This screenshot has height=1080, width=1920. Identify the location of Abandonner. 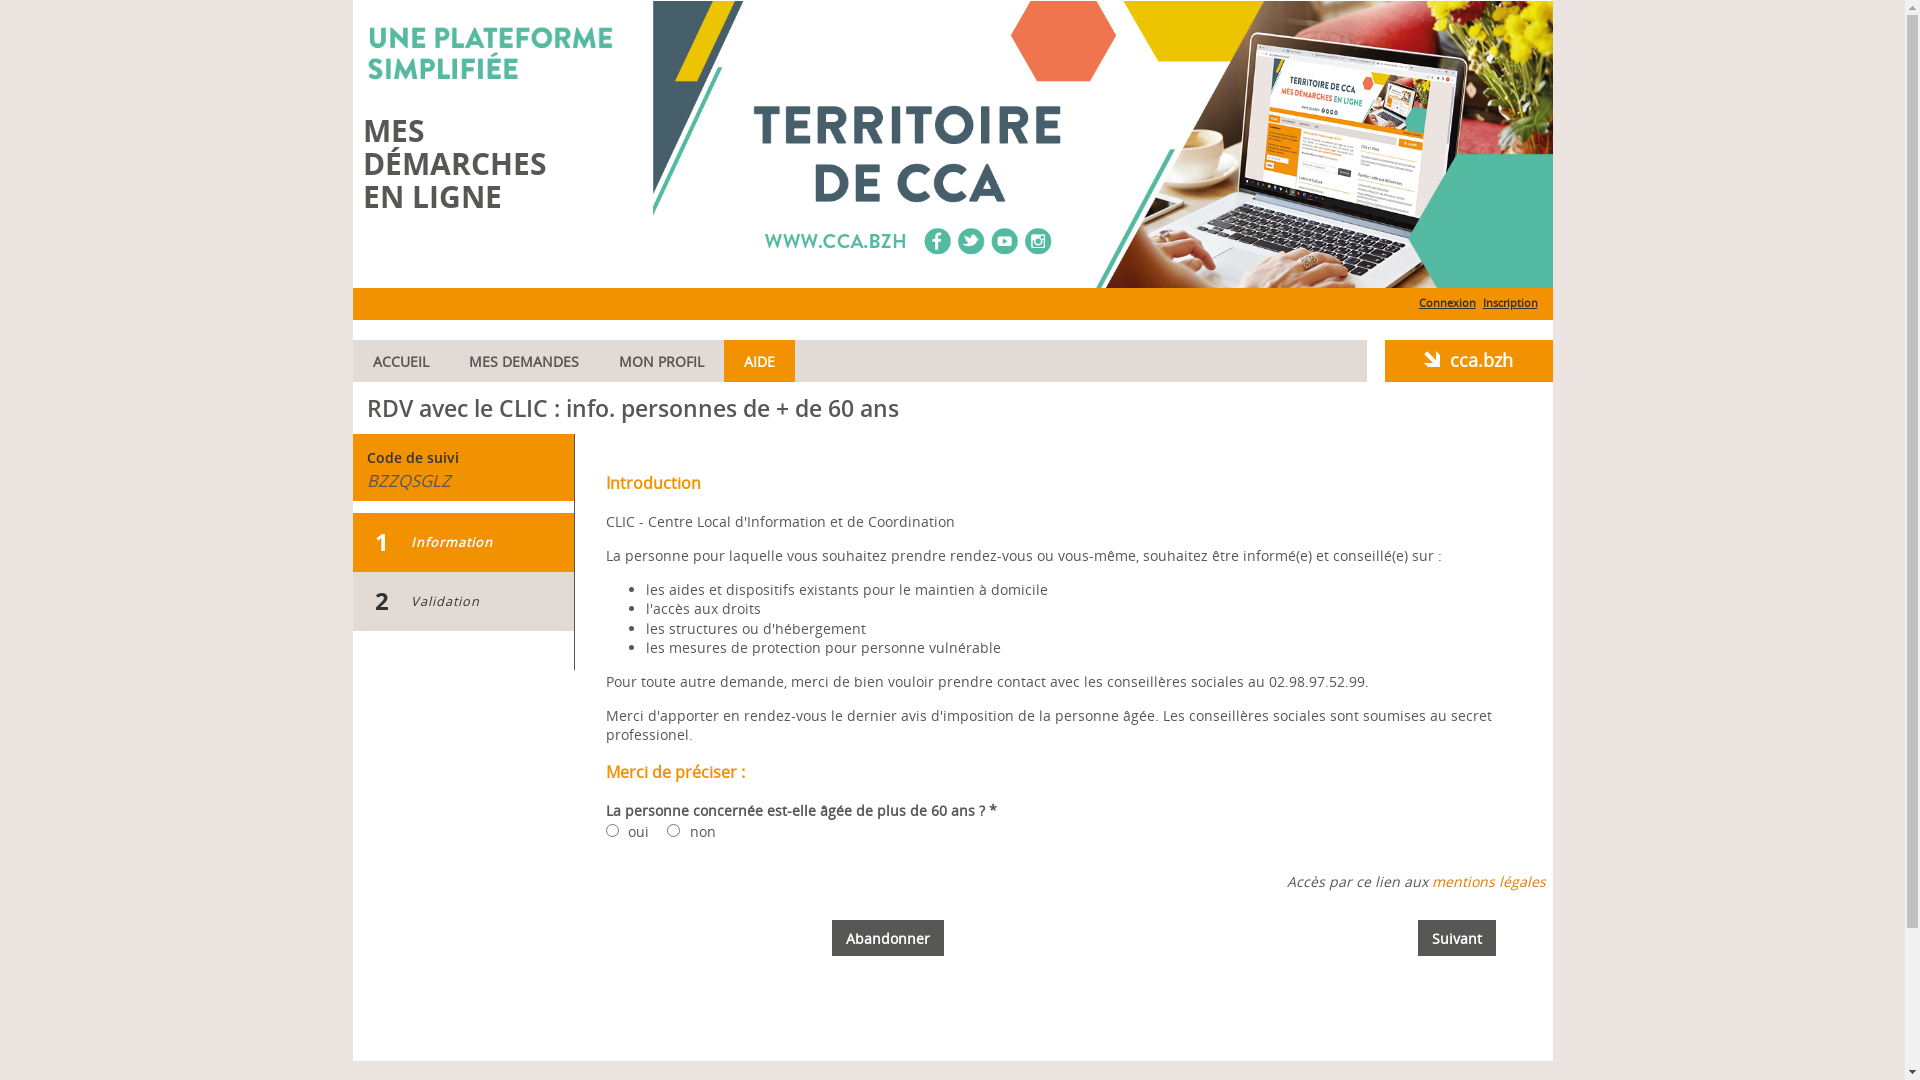
(888, 938).